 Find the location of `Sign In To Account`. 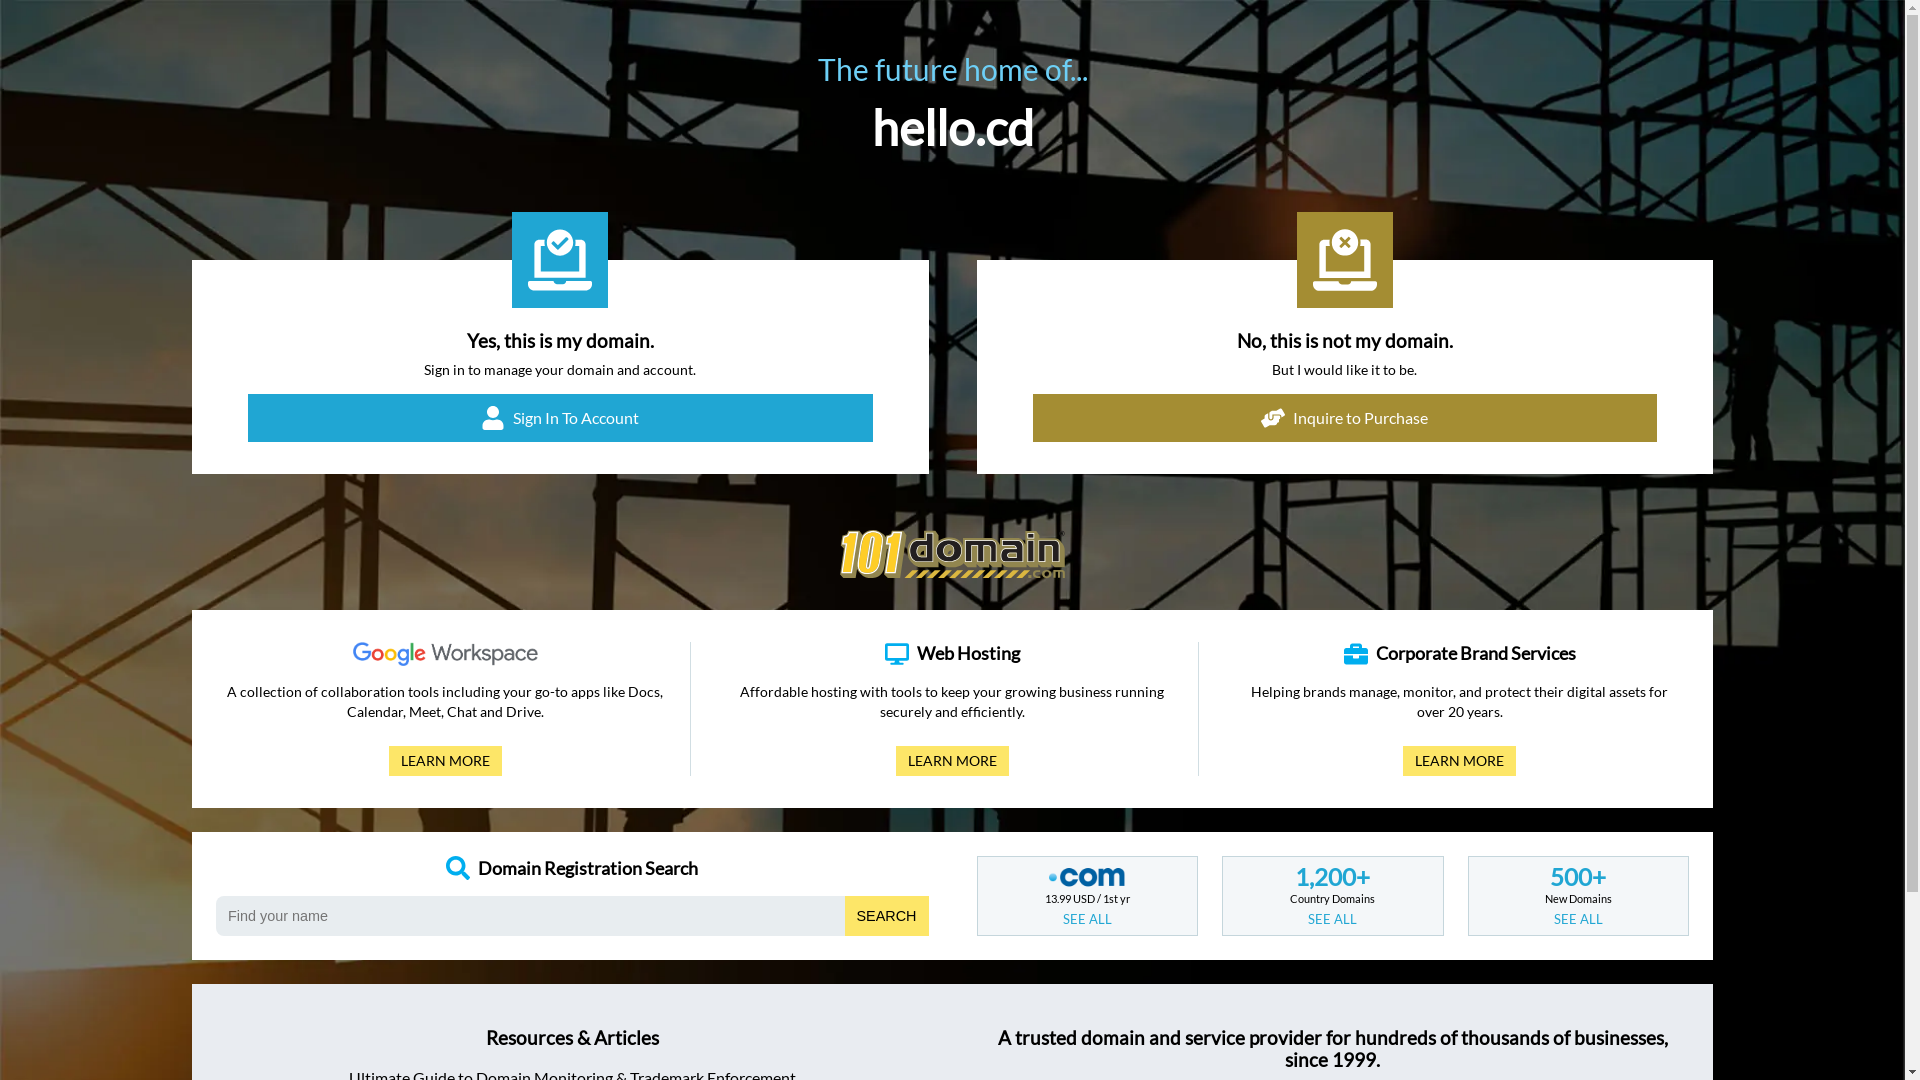

Sign In To Account is located at coordinates (560, 418).